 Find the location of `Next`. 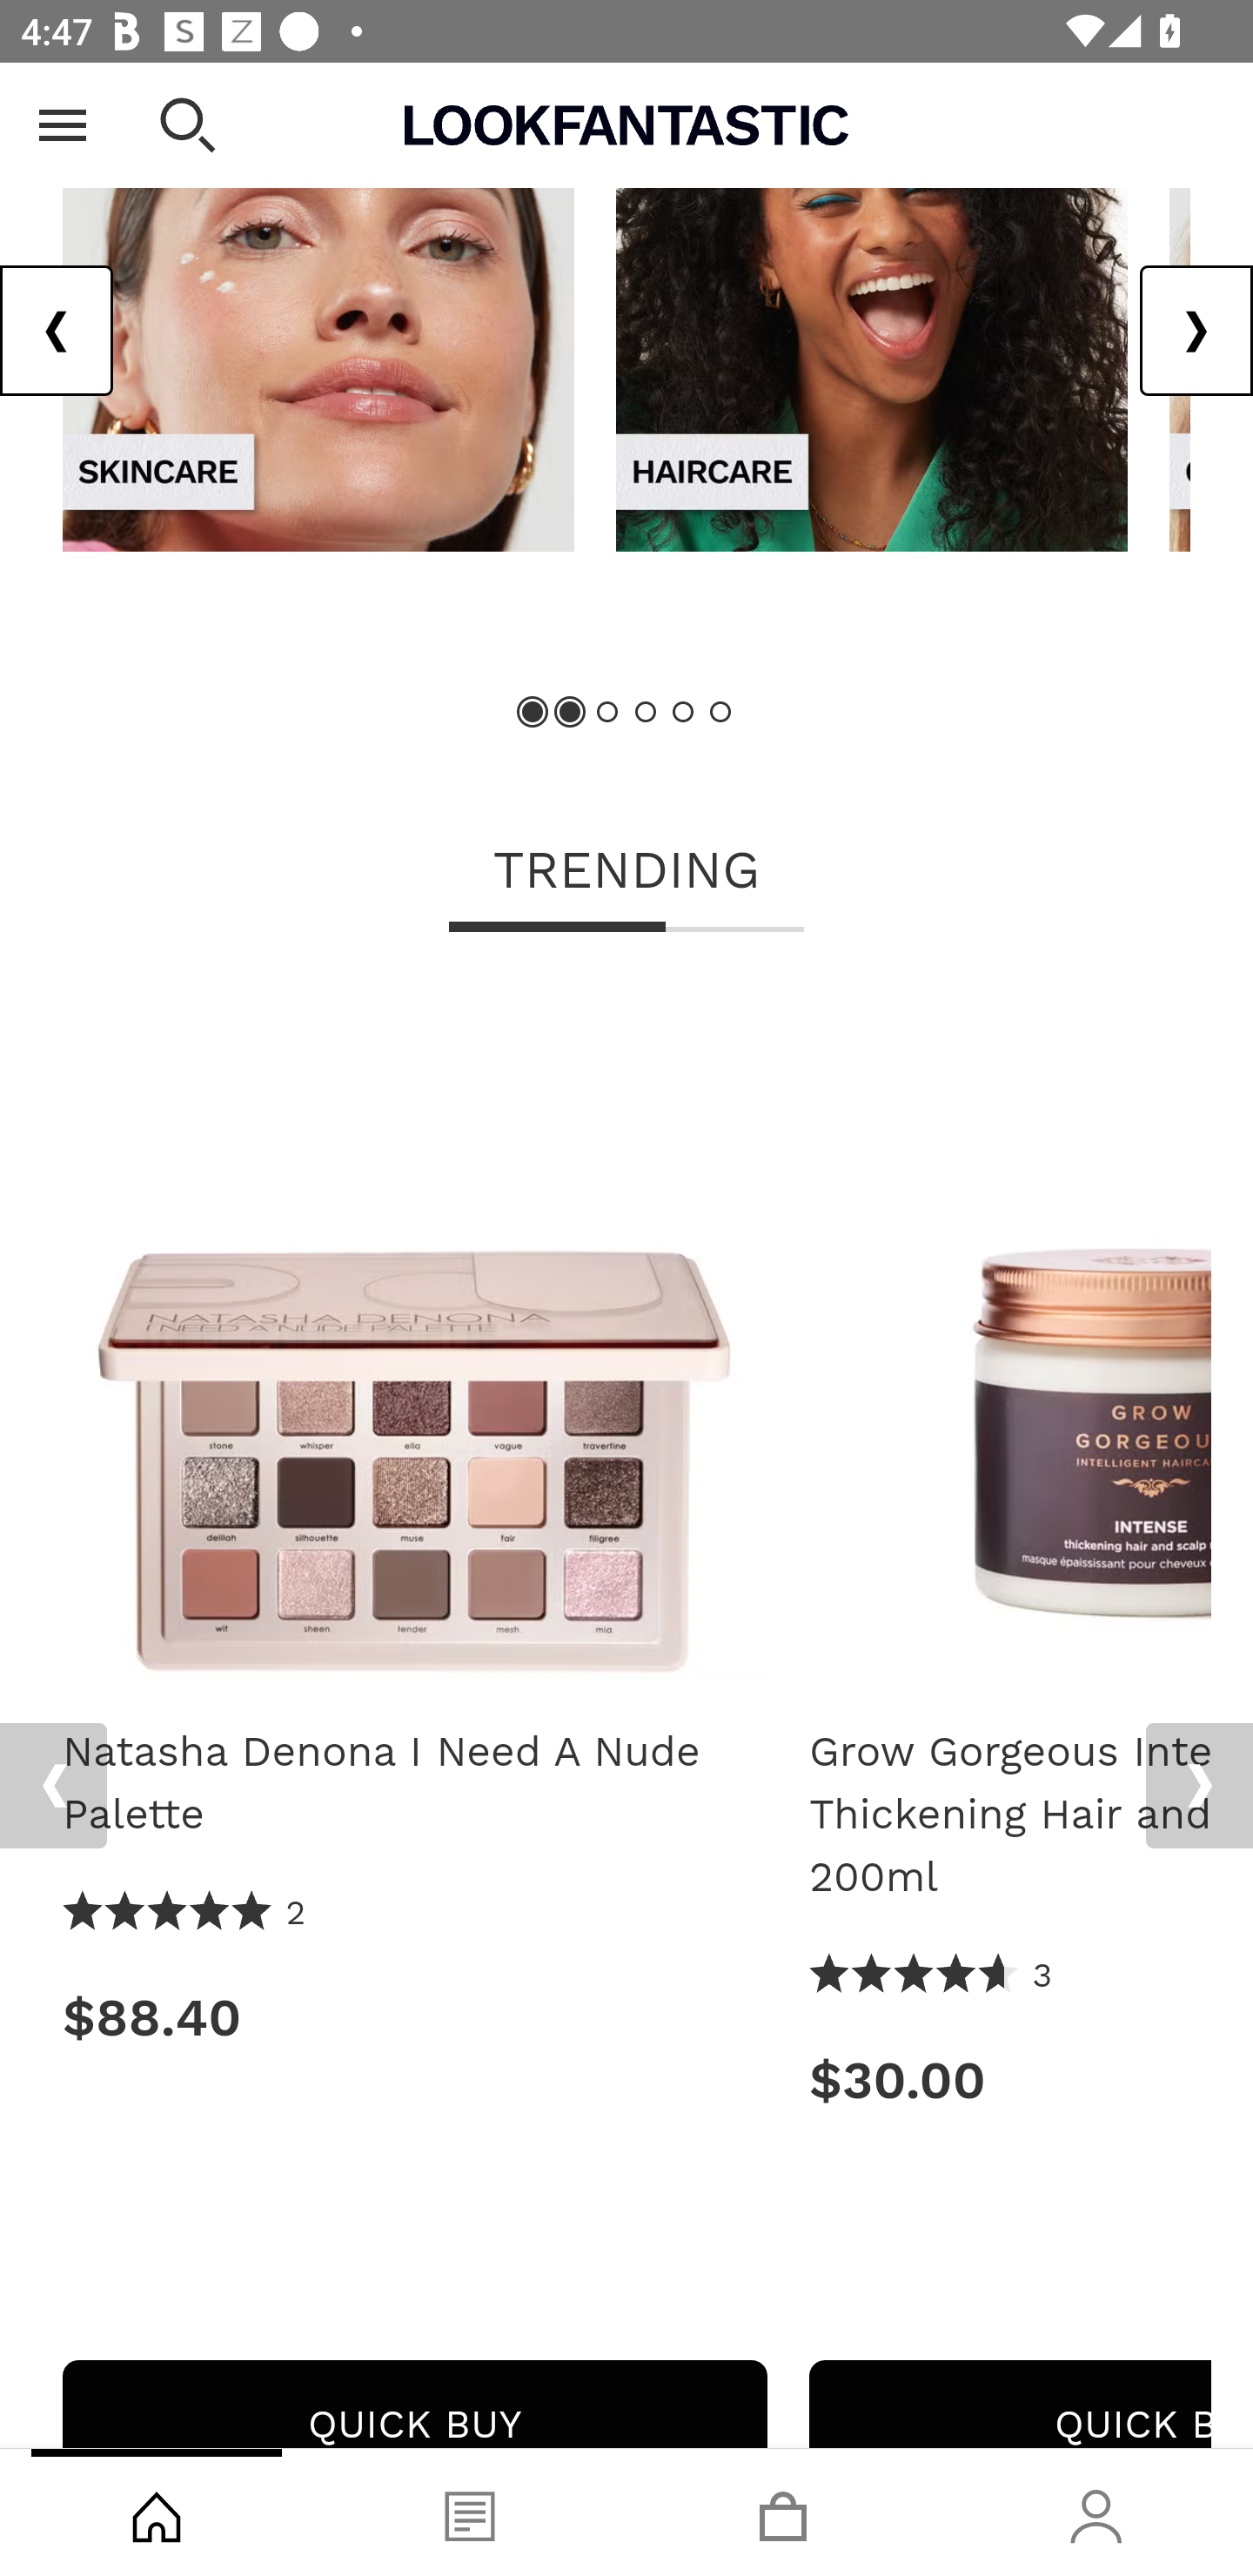

Next is located at coordinates (1199, 1788).